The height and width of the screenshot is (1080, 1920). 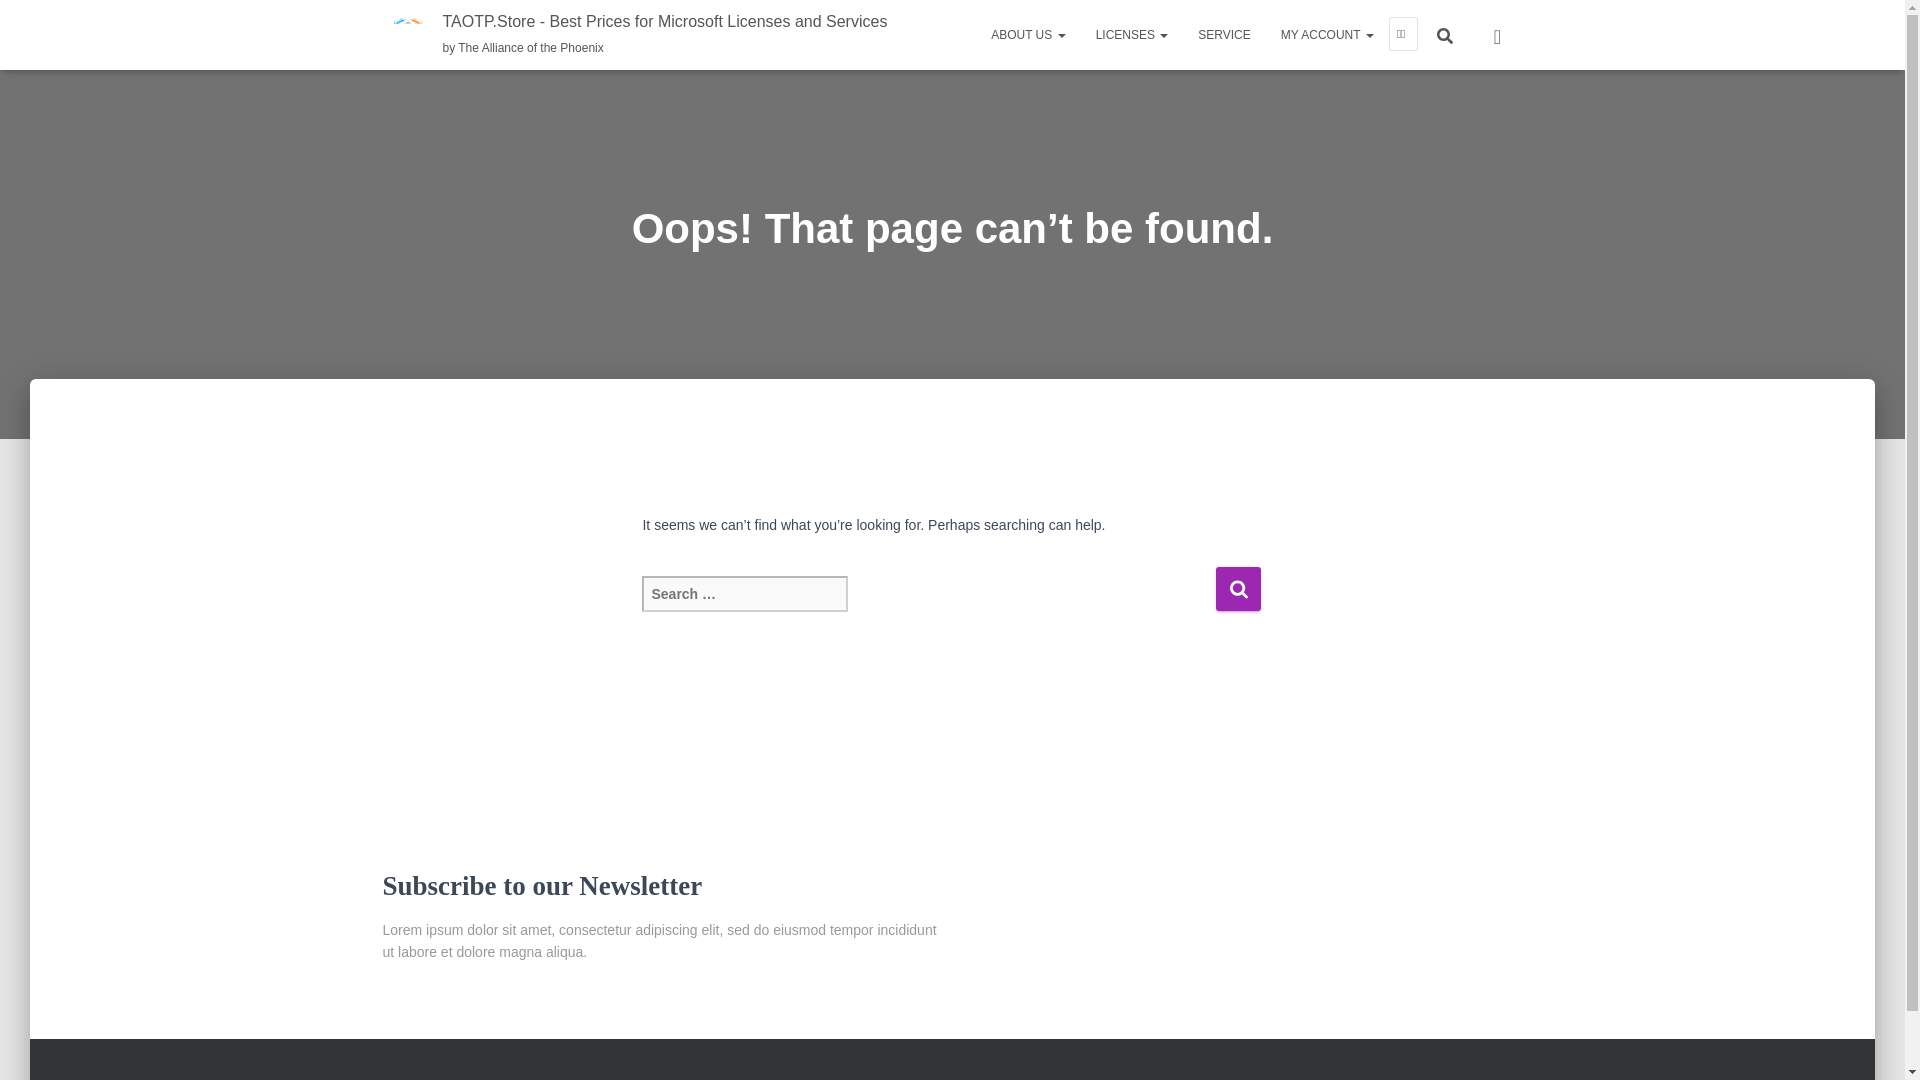 What do you see at coordinates (1326, 34) in the screenshot?
I see `My account` at bounding box center [1326, 34].